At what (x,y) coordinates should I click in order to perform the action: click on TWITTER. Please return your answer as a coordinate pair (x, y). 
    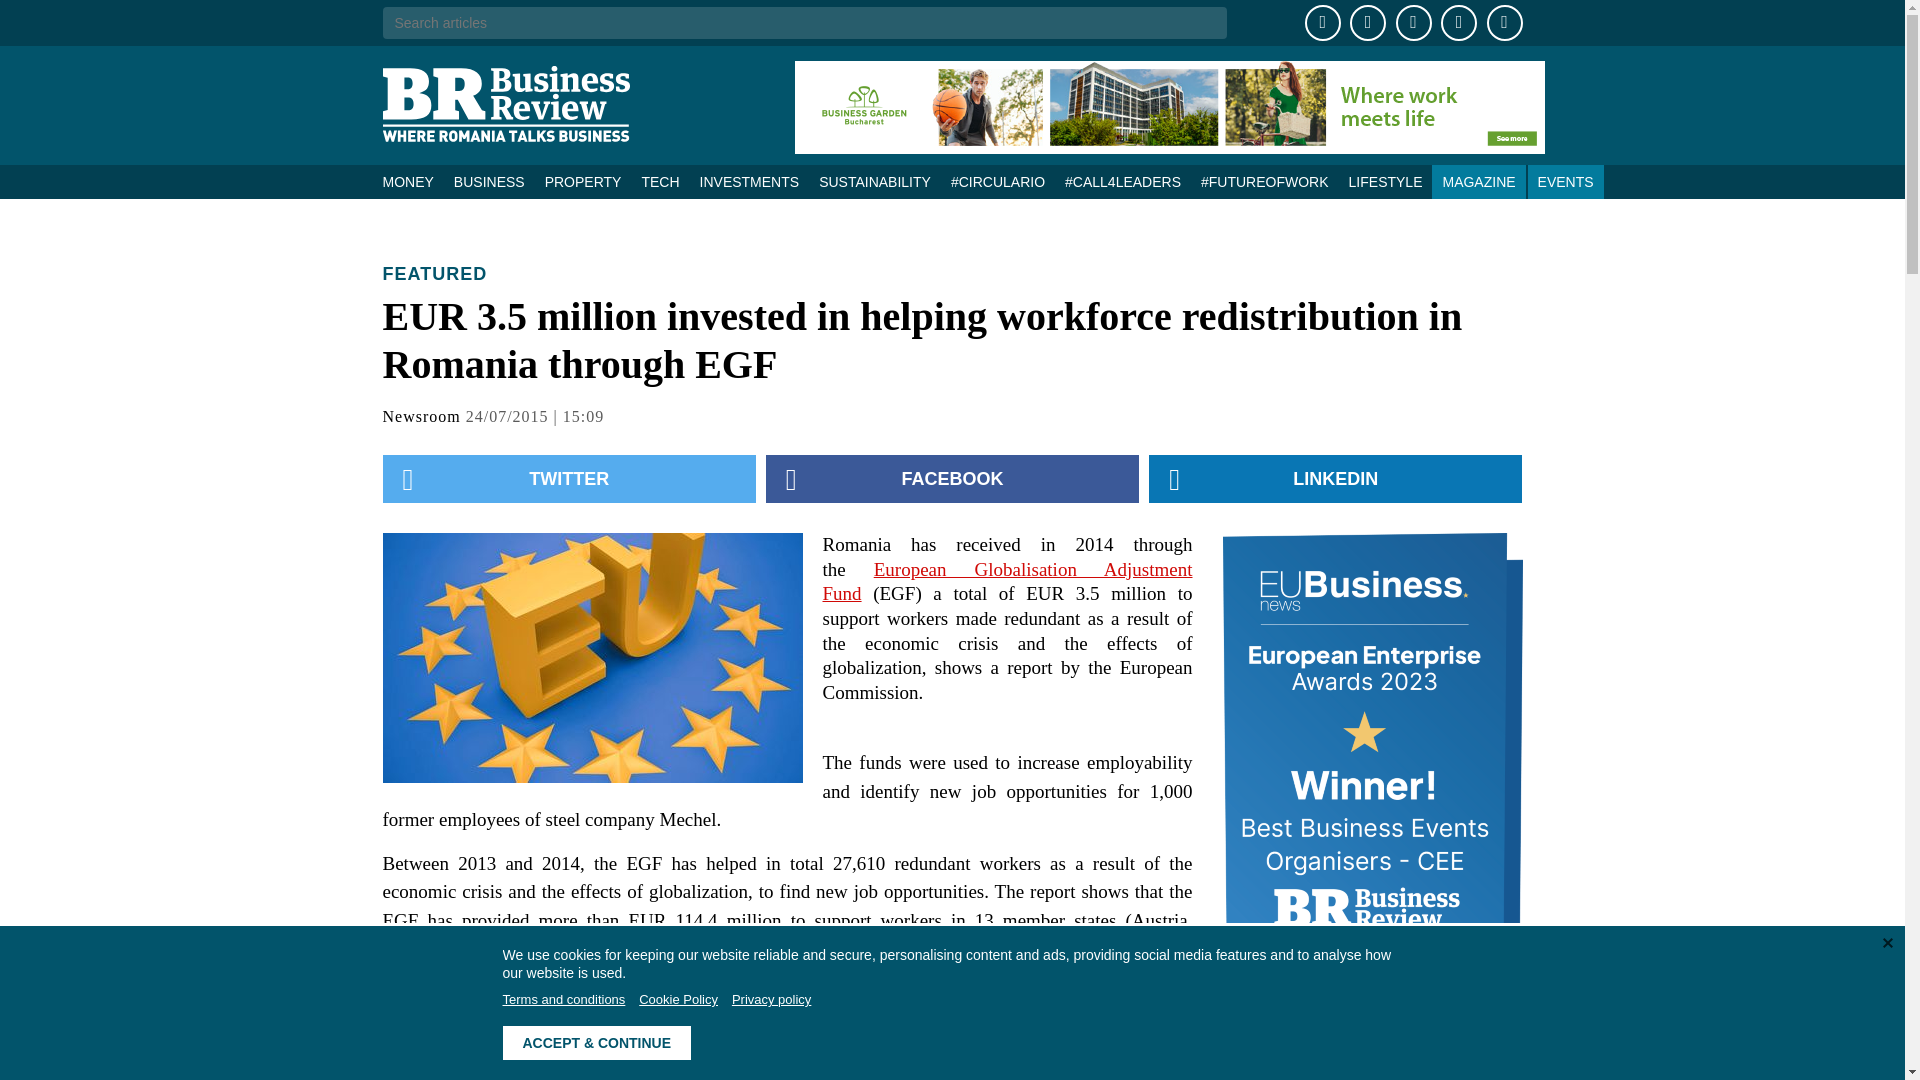
    Looking at the image, I should click on (568, 478).